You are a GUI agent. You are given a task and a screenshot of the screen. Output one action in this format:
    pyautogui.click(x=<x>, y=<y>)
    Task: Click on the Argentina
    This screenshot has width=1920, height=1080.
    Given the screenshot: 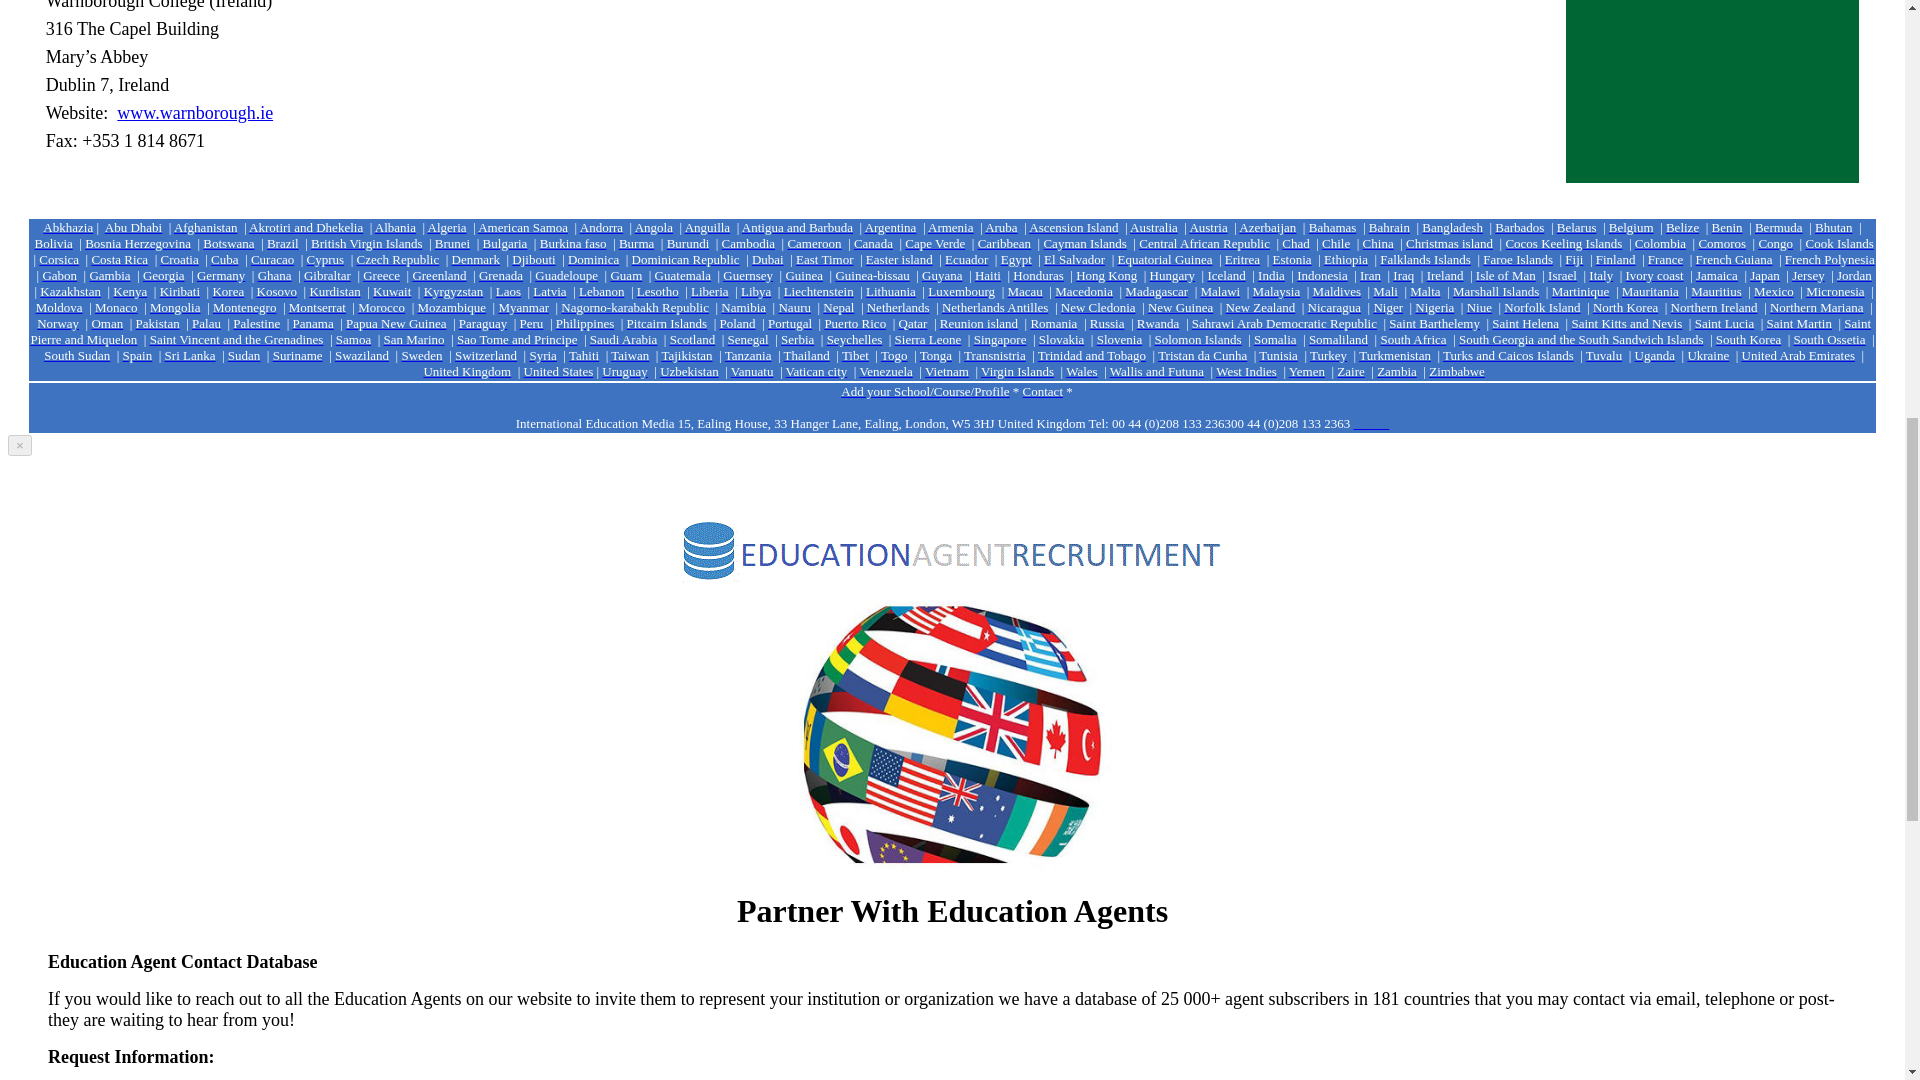 What is the action you would take?
    pyautogui.click(x=891, y=226)
    